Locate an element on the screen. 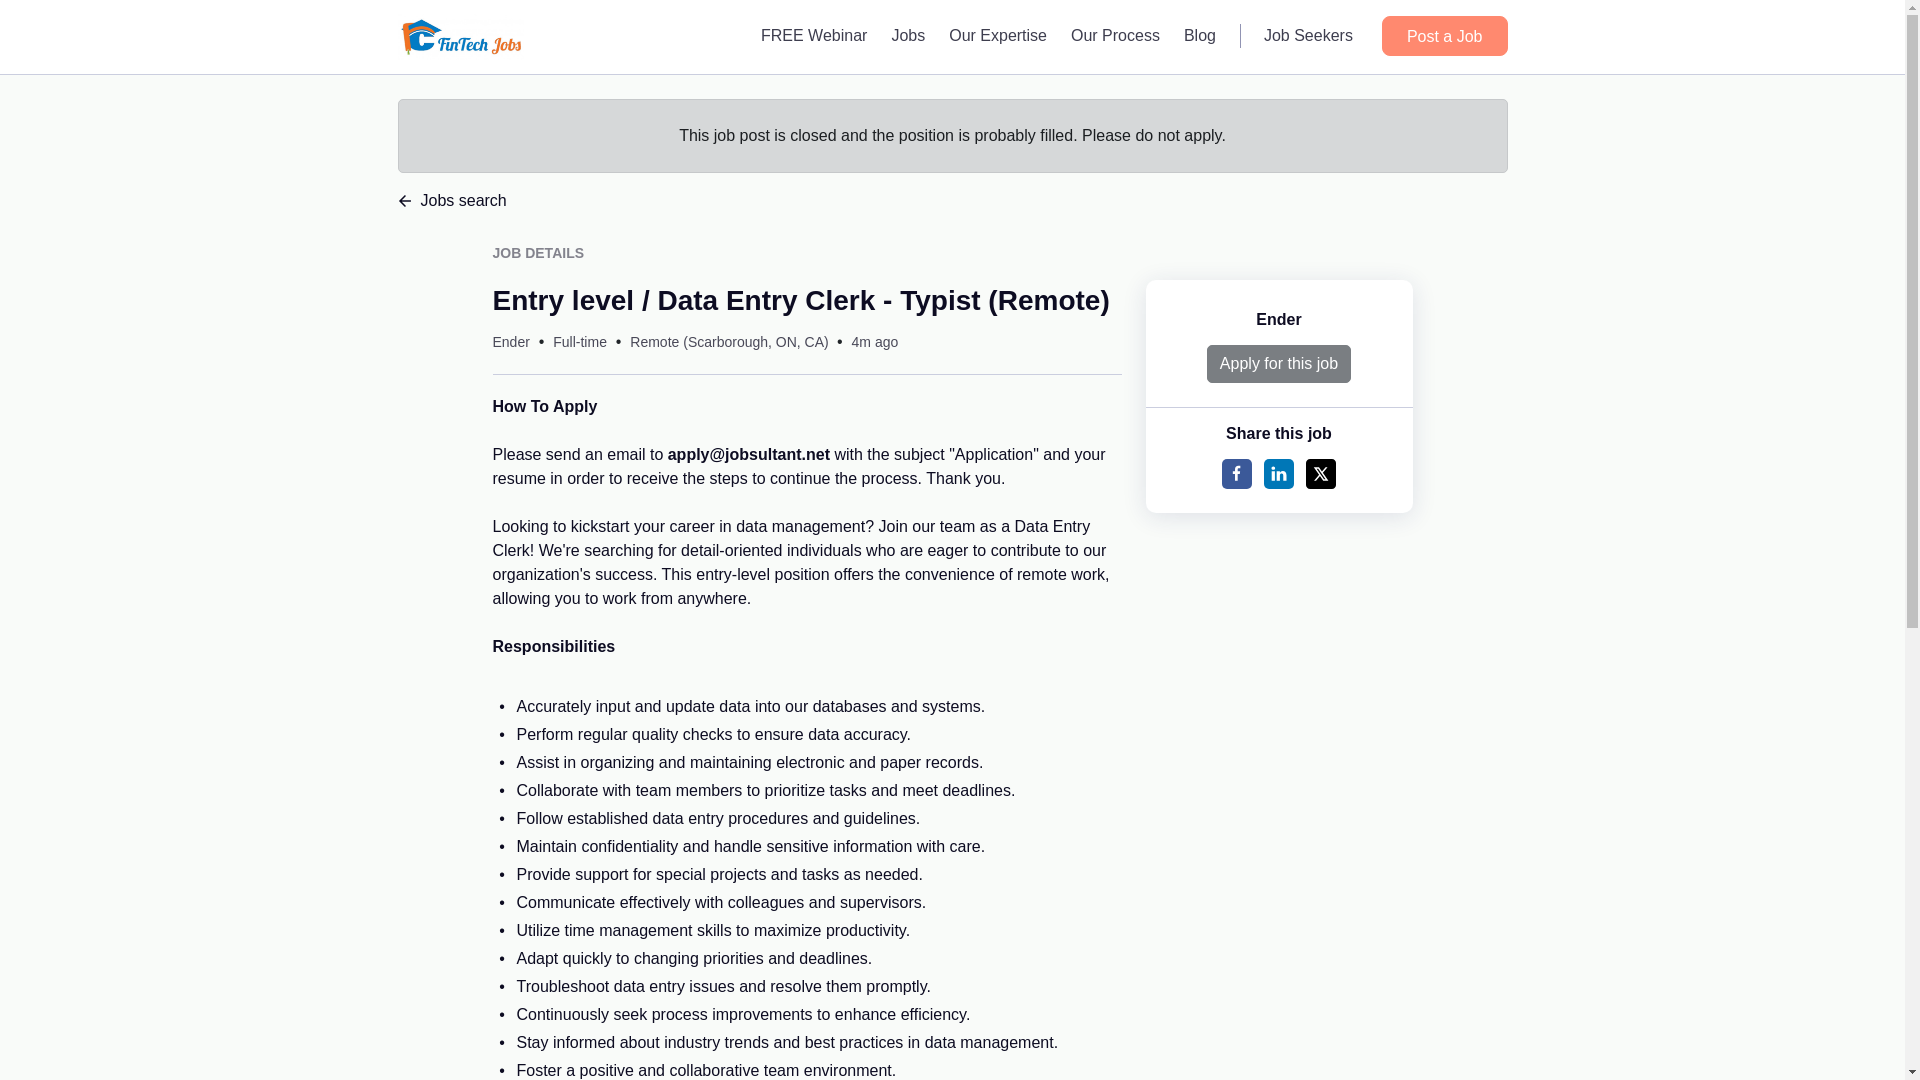 Image resolution: width=1920 pixels, height=1080 pixels. Jobs is located at coordinates (908, 35).